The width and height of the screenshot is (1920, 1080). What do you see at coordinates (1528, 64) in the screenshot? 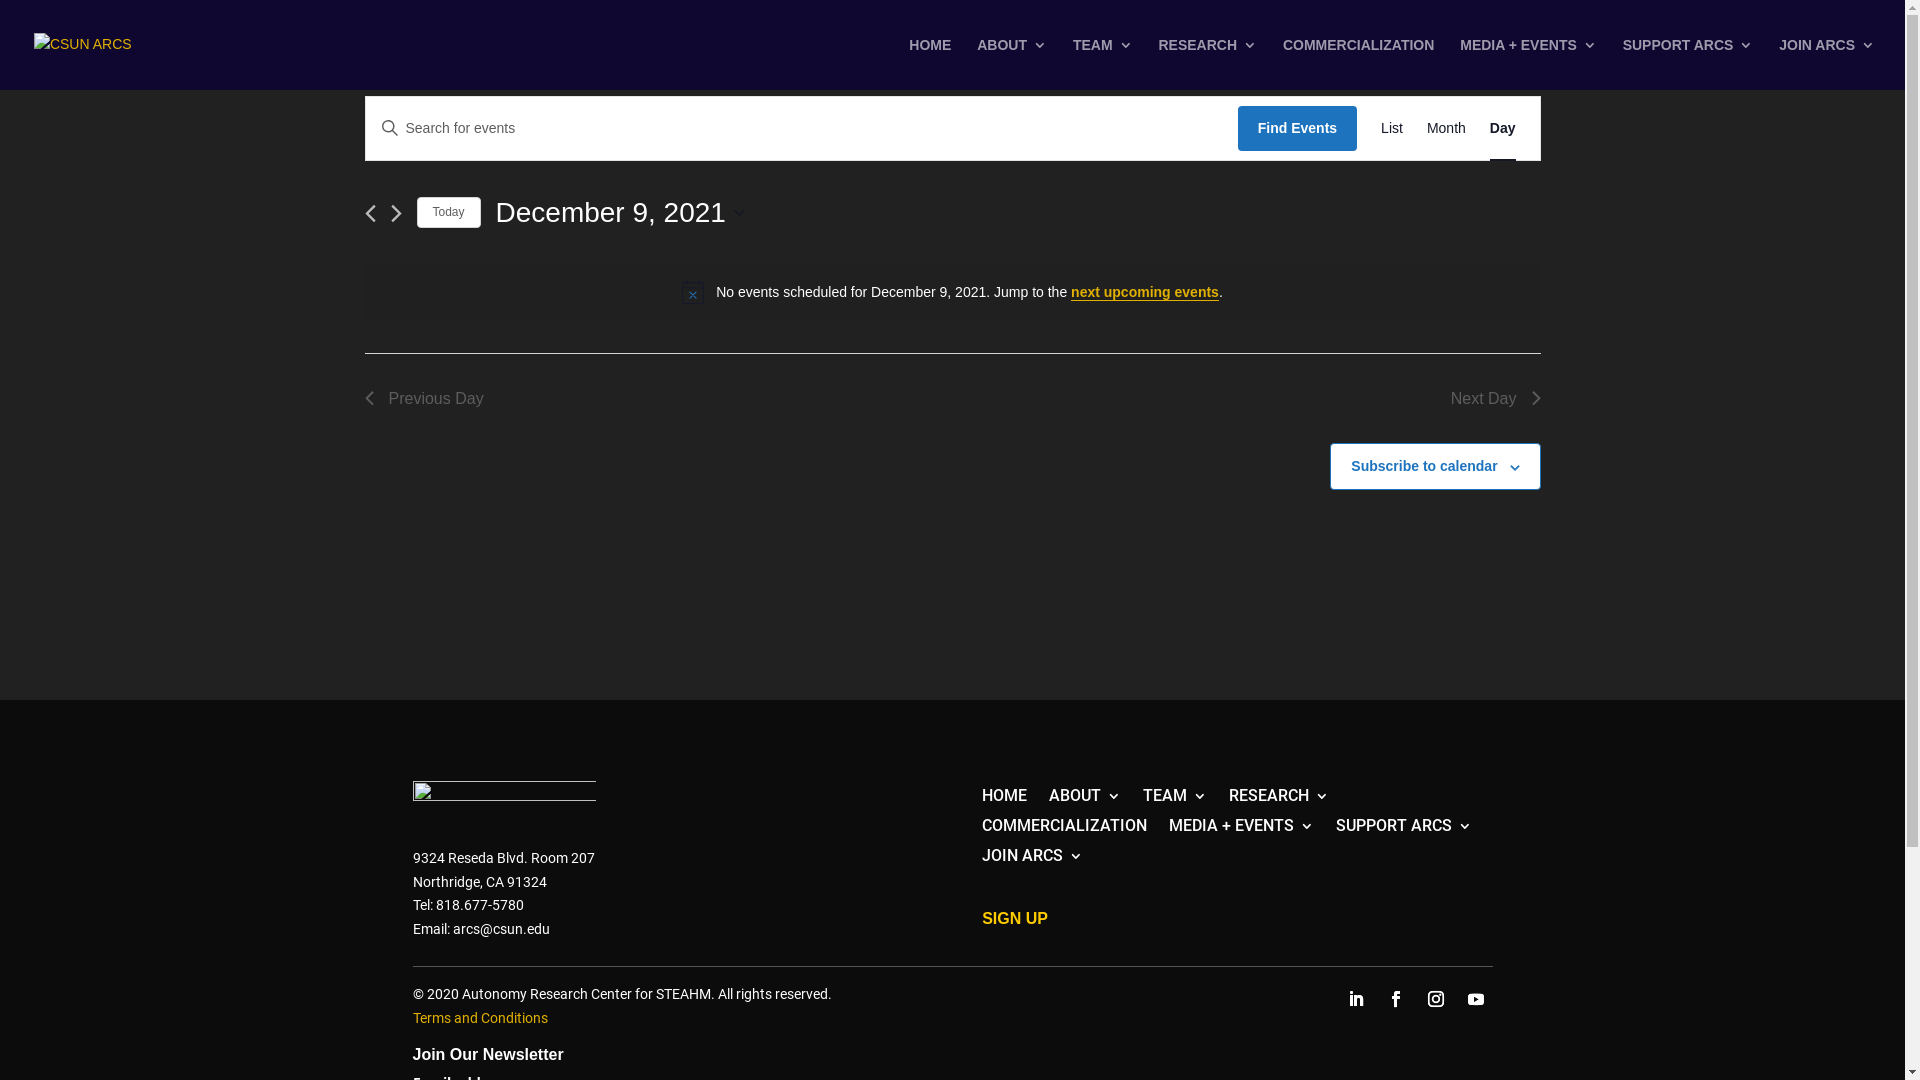
I see `MEDIA + EVENTS` at bounding box center [1528, 64].